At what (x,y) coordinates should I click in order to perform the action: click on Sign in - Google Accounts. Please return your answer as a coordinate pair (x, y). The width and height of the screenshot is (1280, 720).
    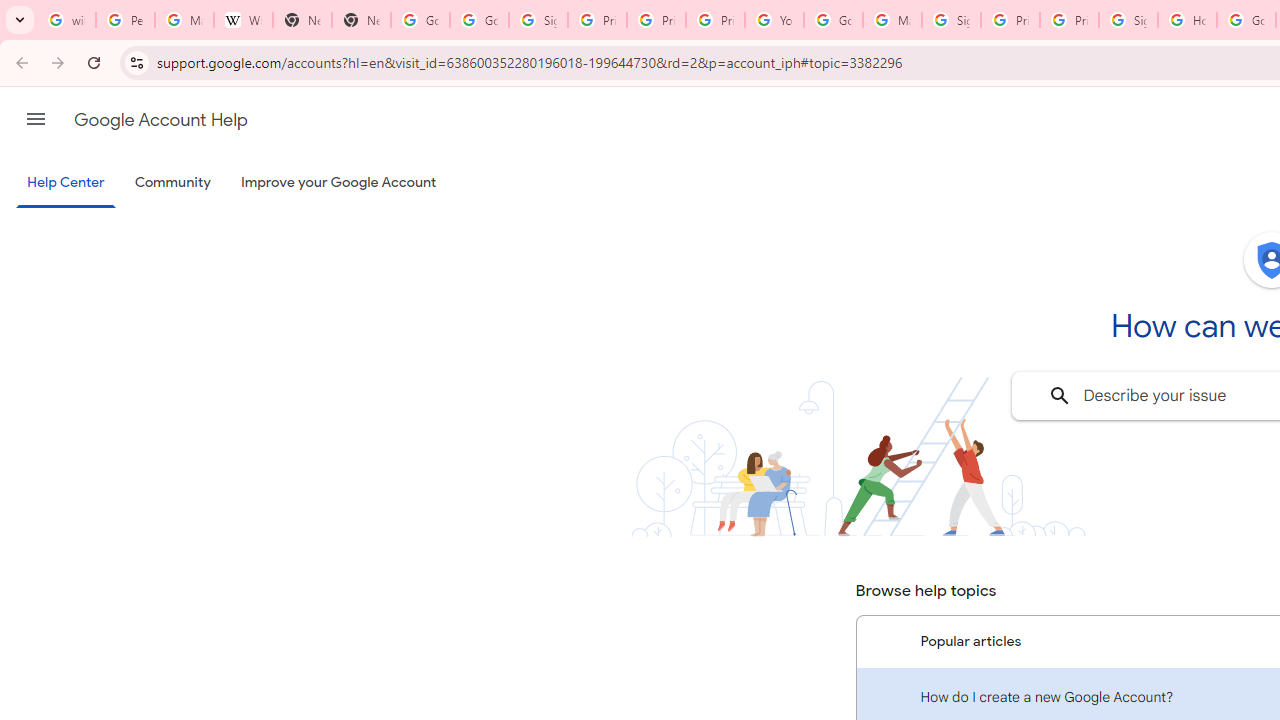
    Looking at the image, I should click on (950, 20).